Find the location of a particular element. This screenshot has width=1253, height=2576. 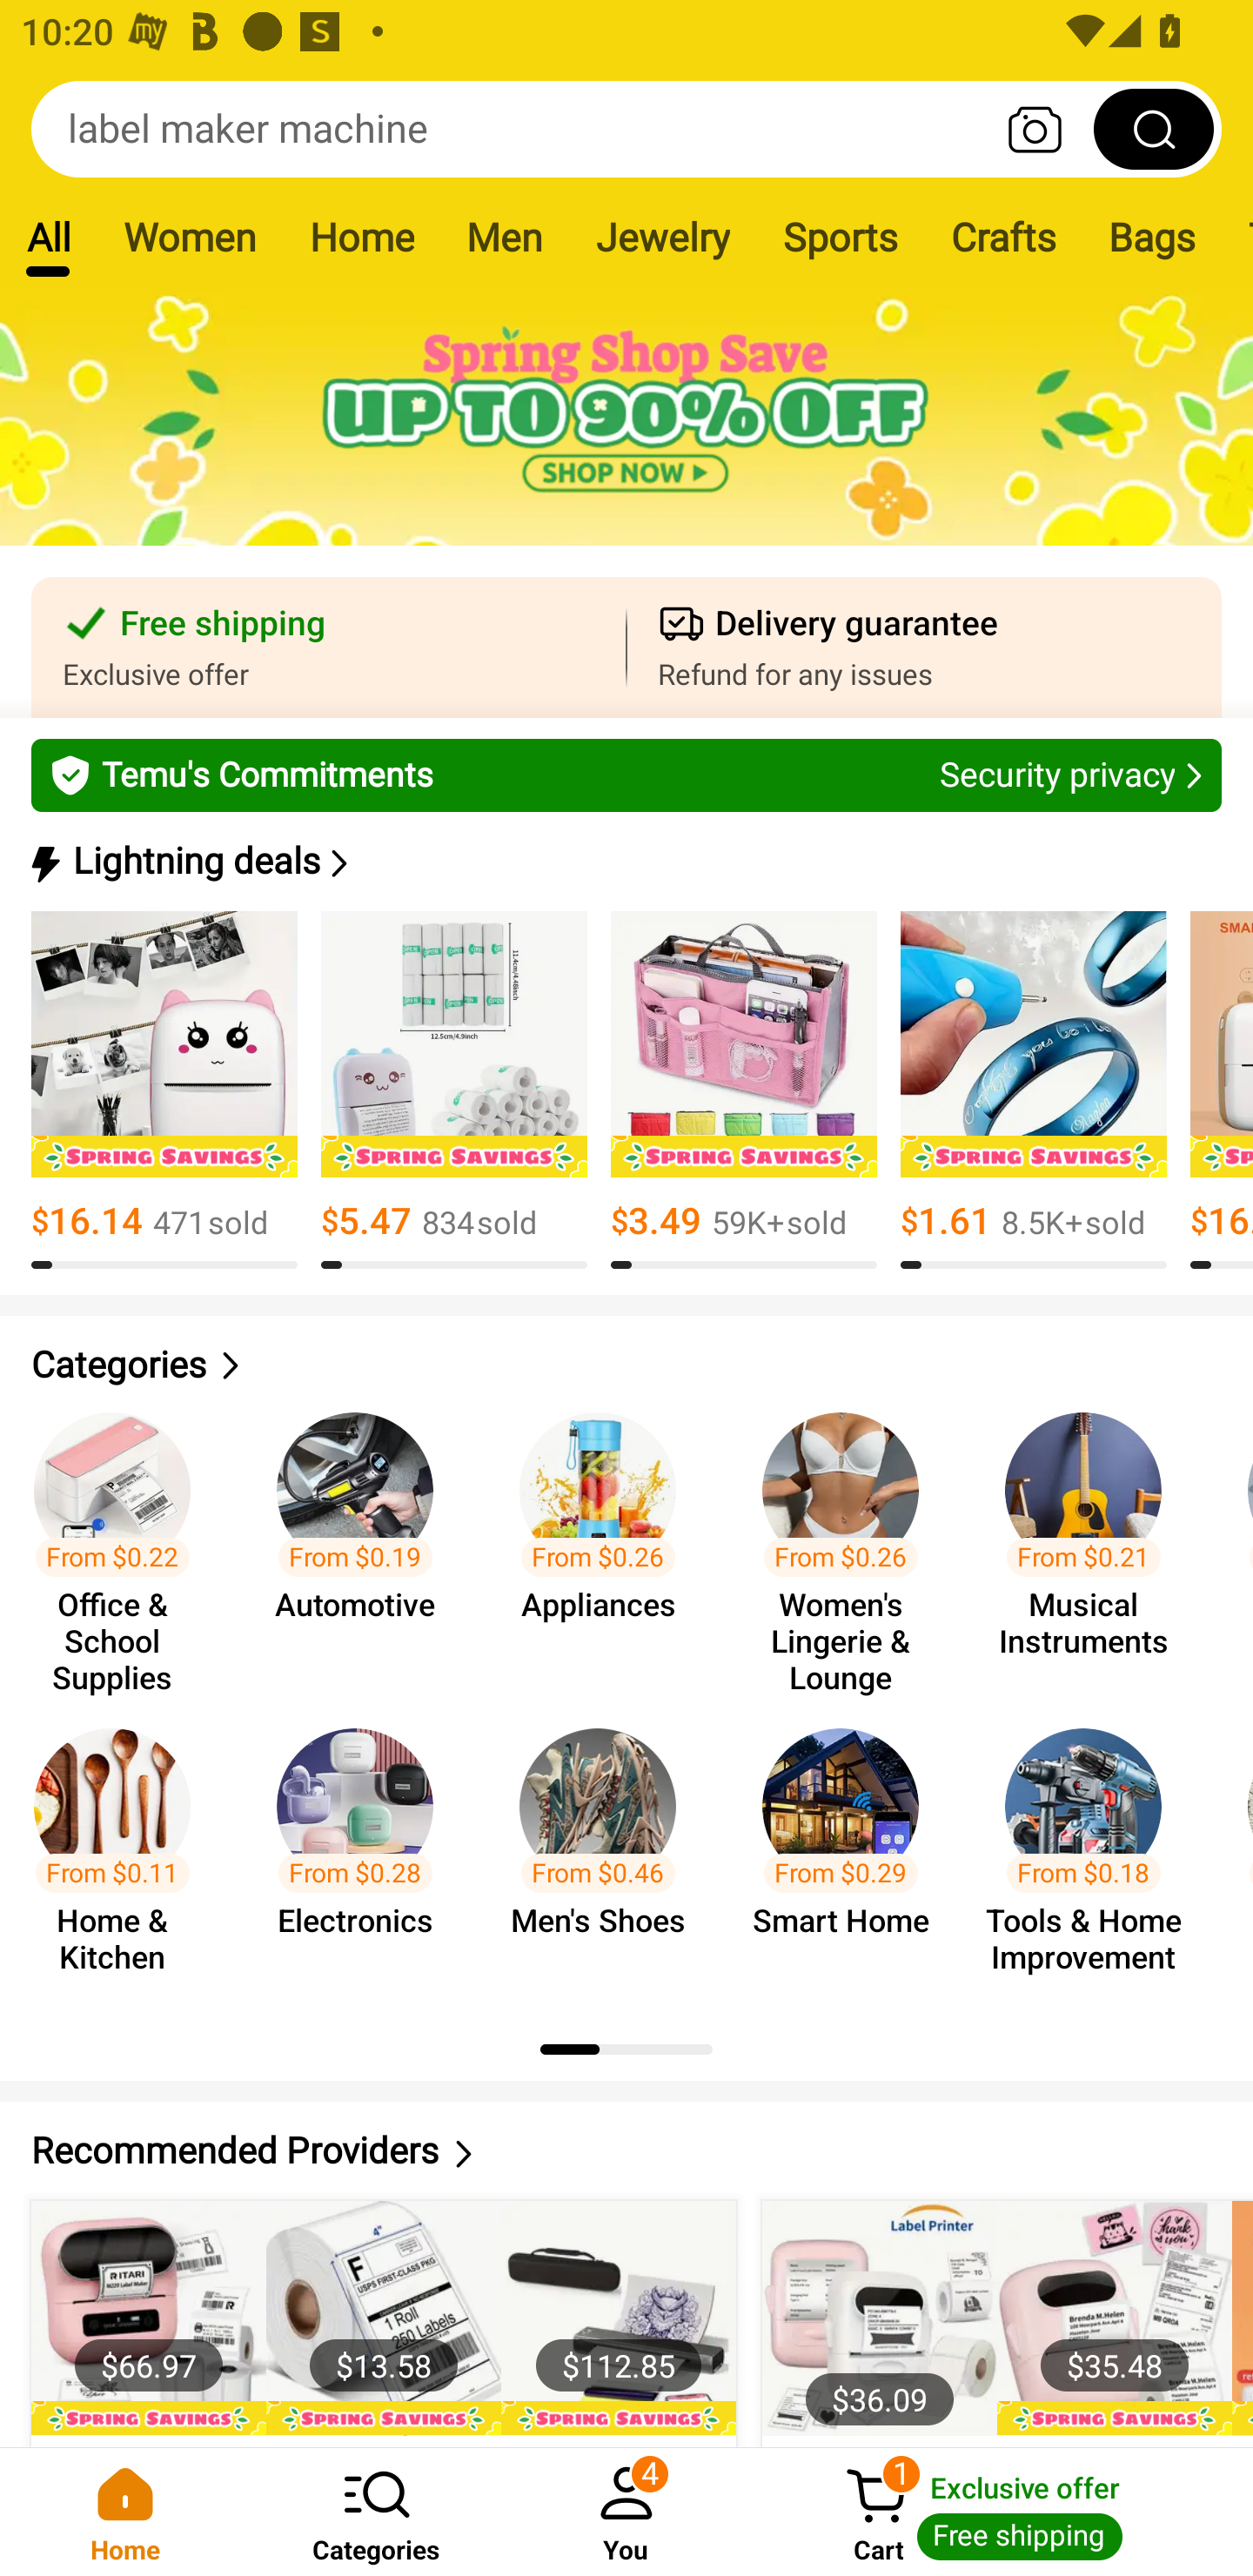

From $0.26 Women's Lingerie & Lounge is located at coordinates (849, 1539).